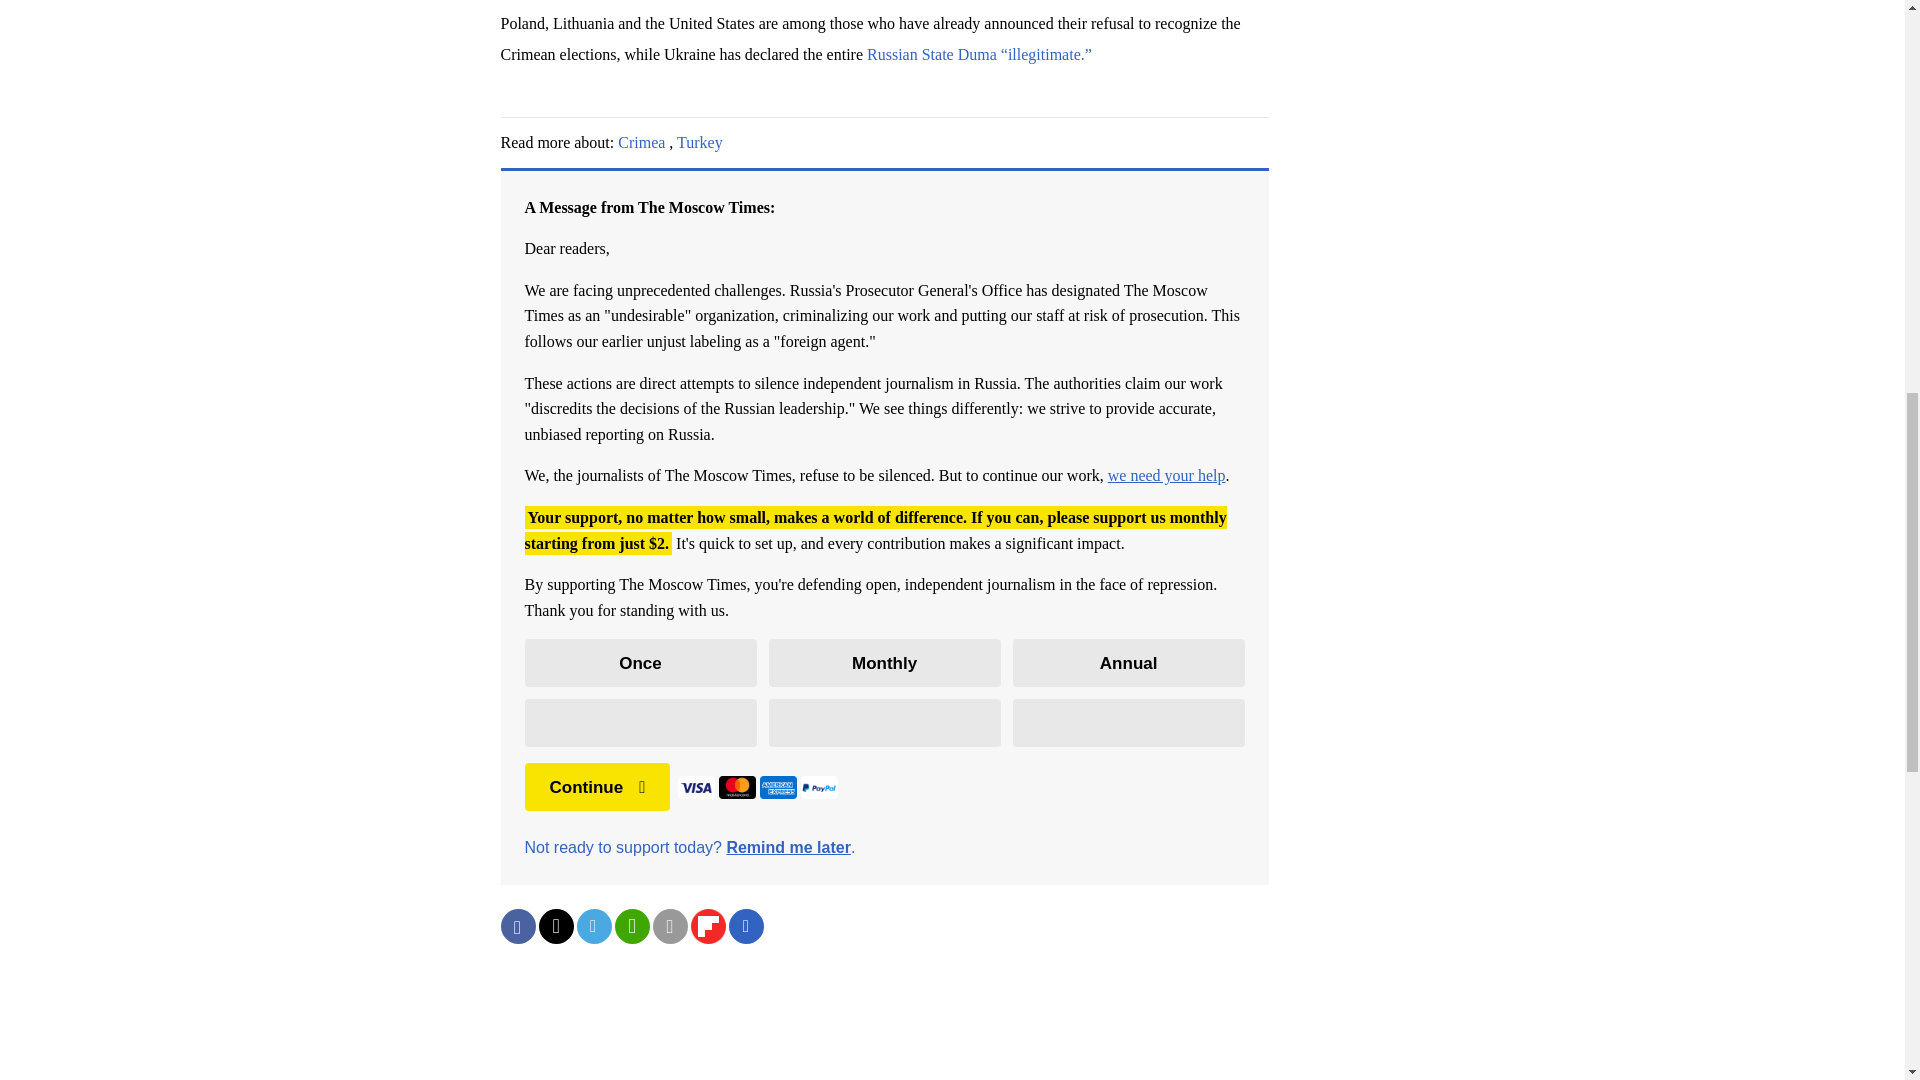  I want to click on Share on Flipboard, so click(707, 926).